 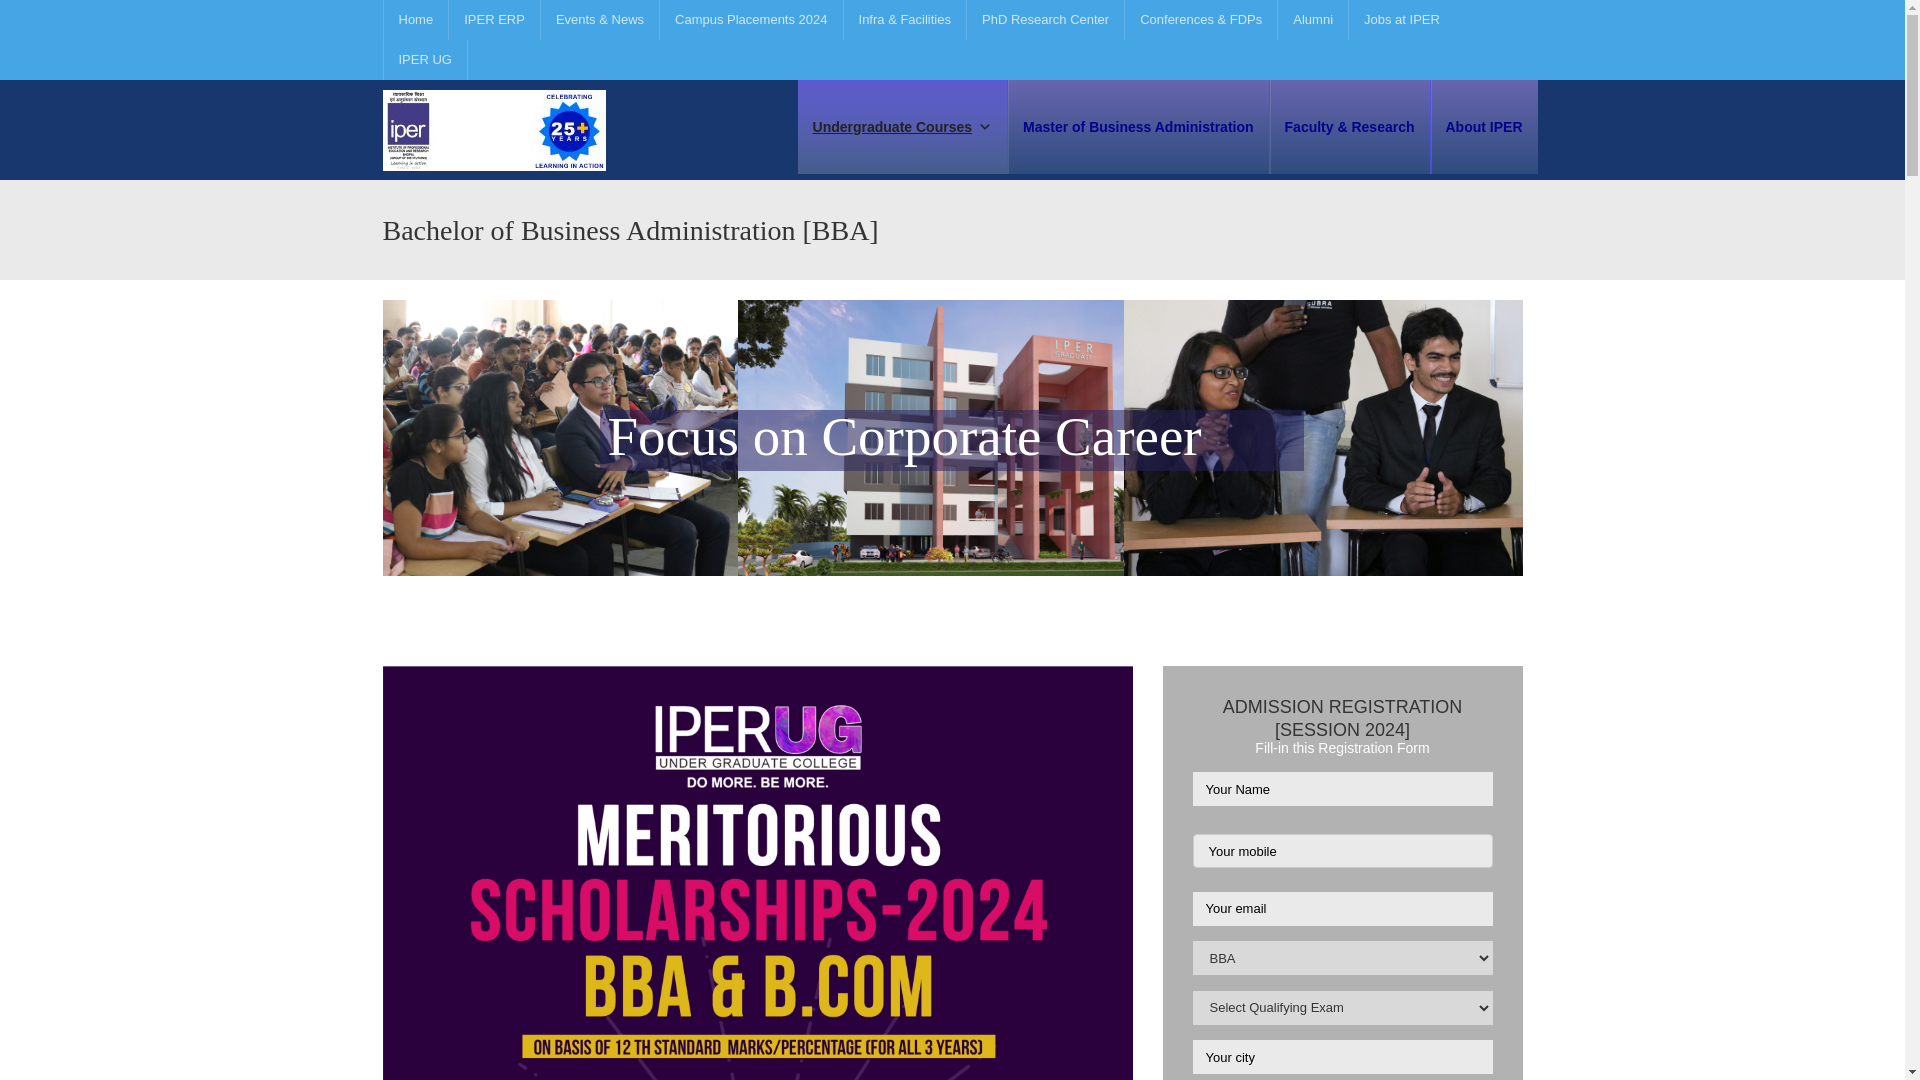 What do you see at coordinates (493, 20) in the screenshot?
I see `IPER ERP` at bounding box center [493, 20].